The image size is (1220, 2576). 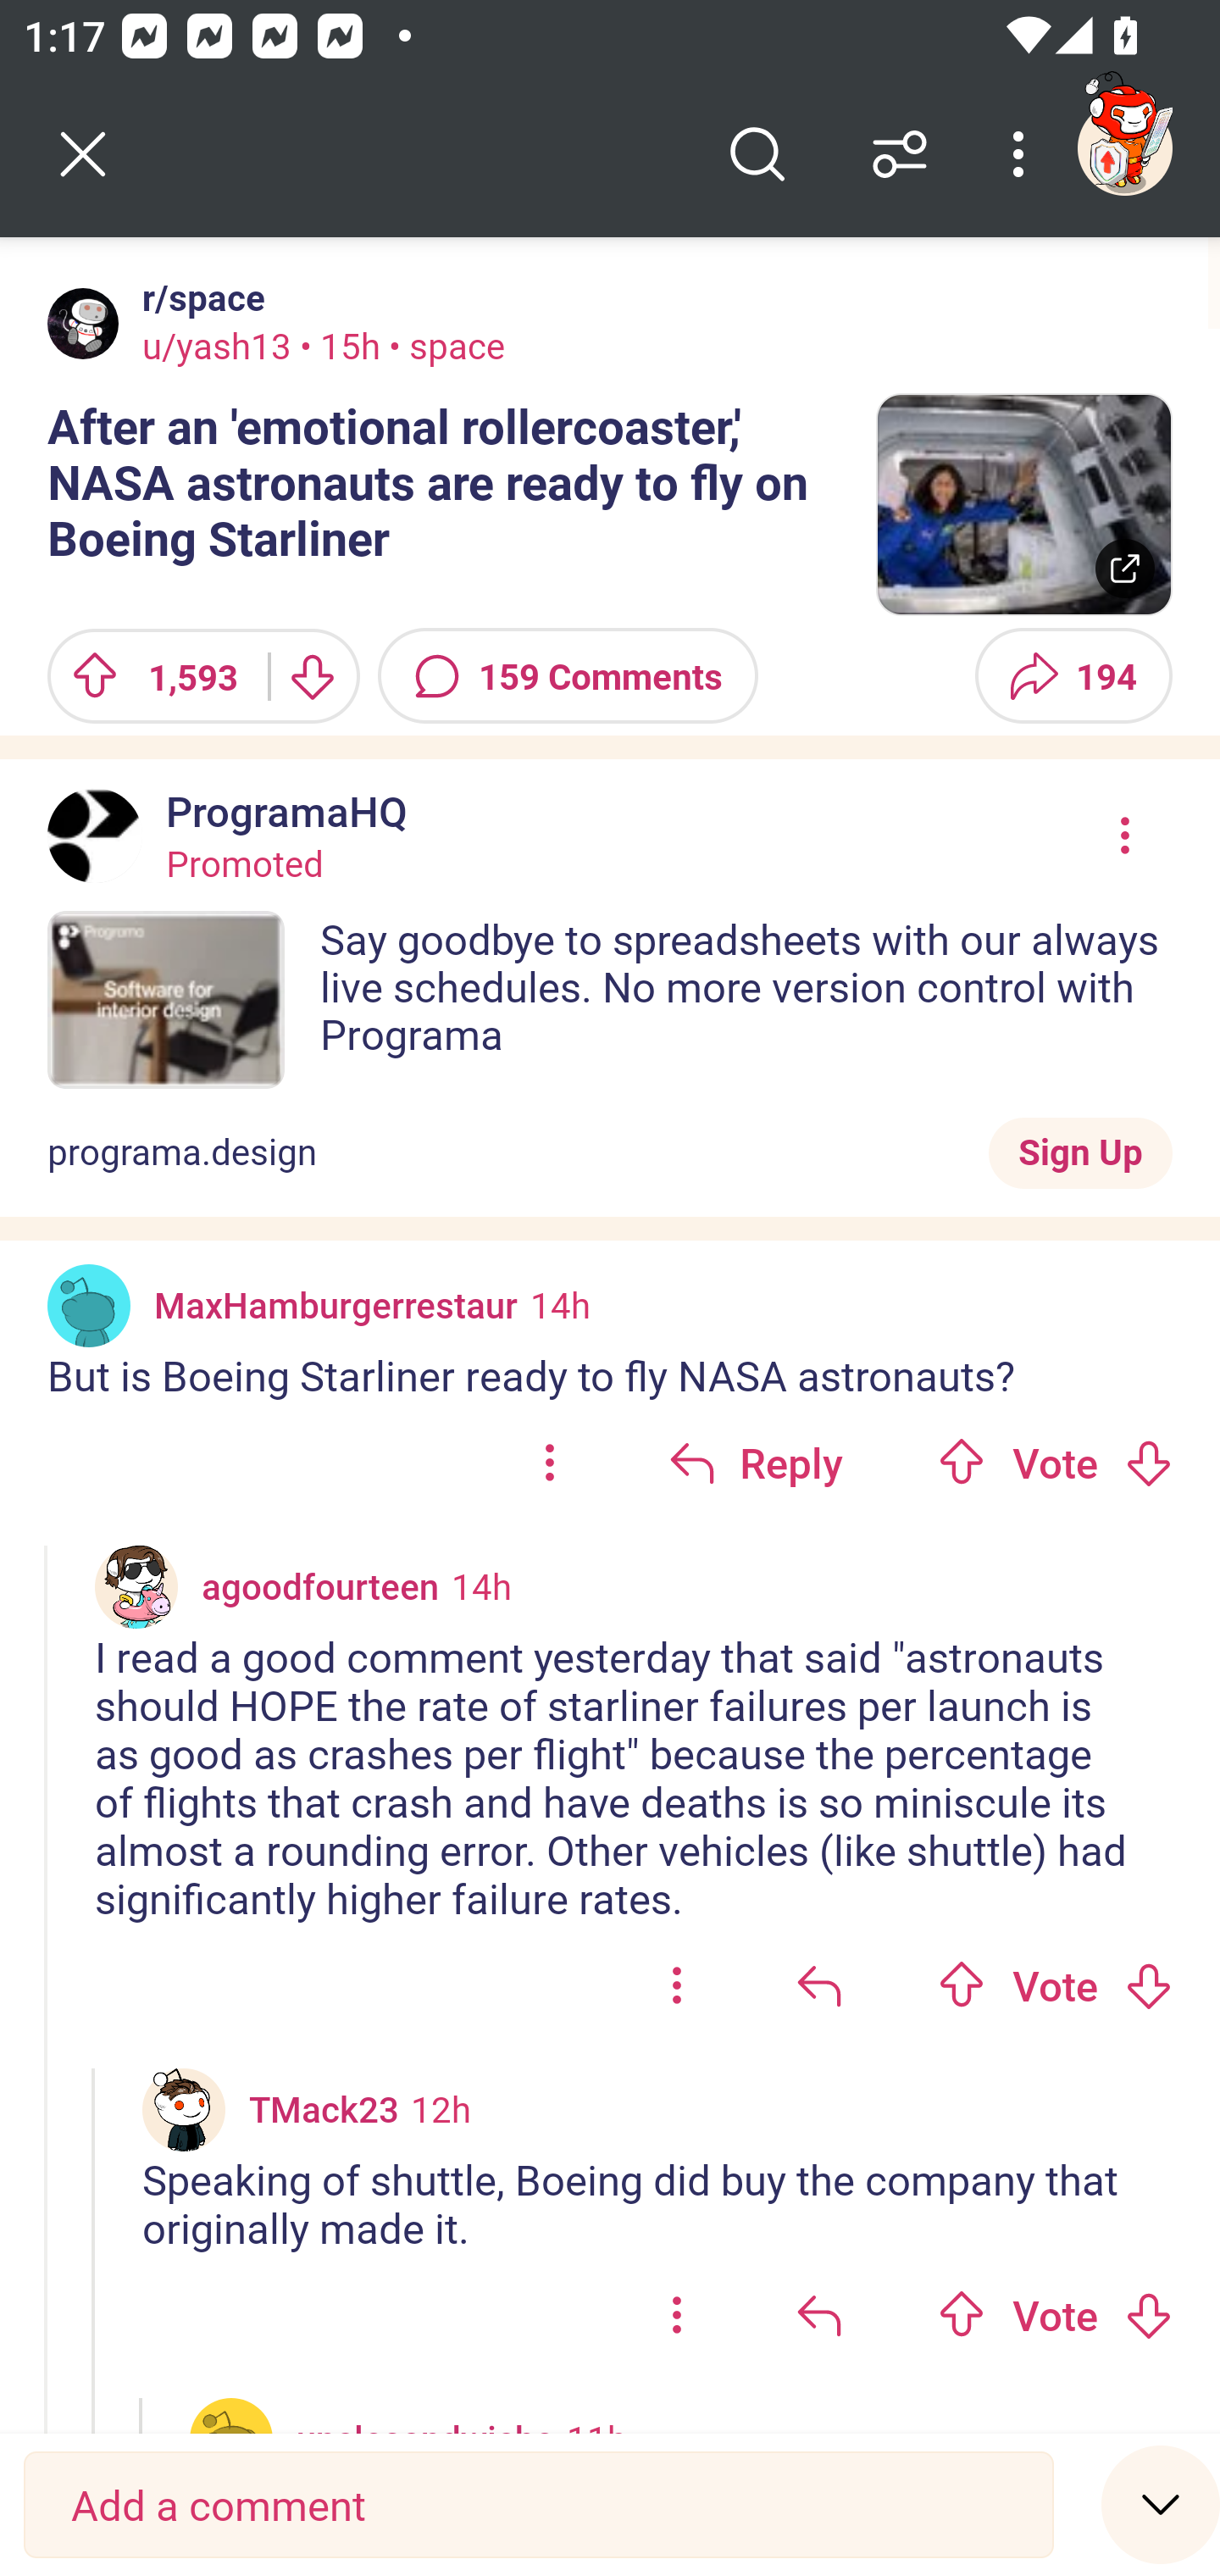 I want to click on Share 194, so click(x=1073, y=676).